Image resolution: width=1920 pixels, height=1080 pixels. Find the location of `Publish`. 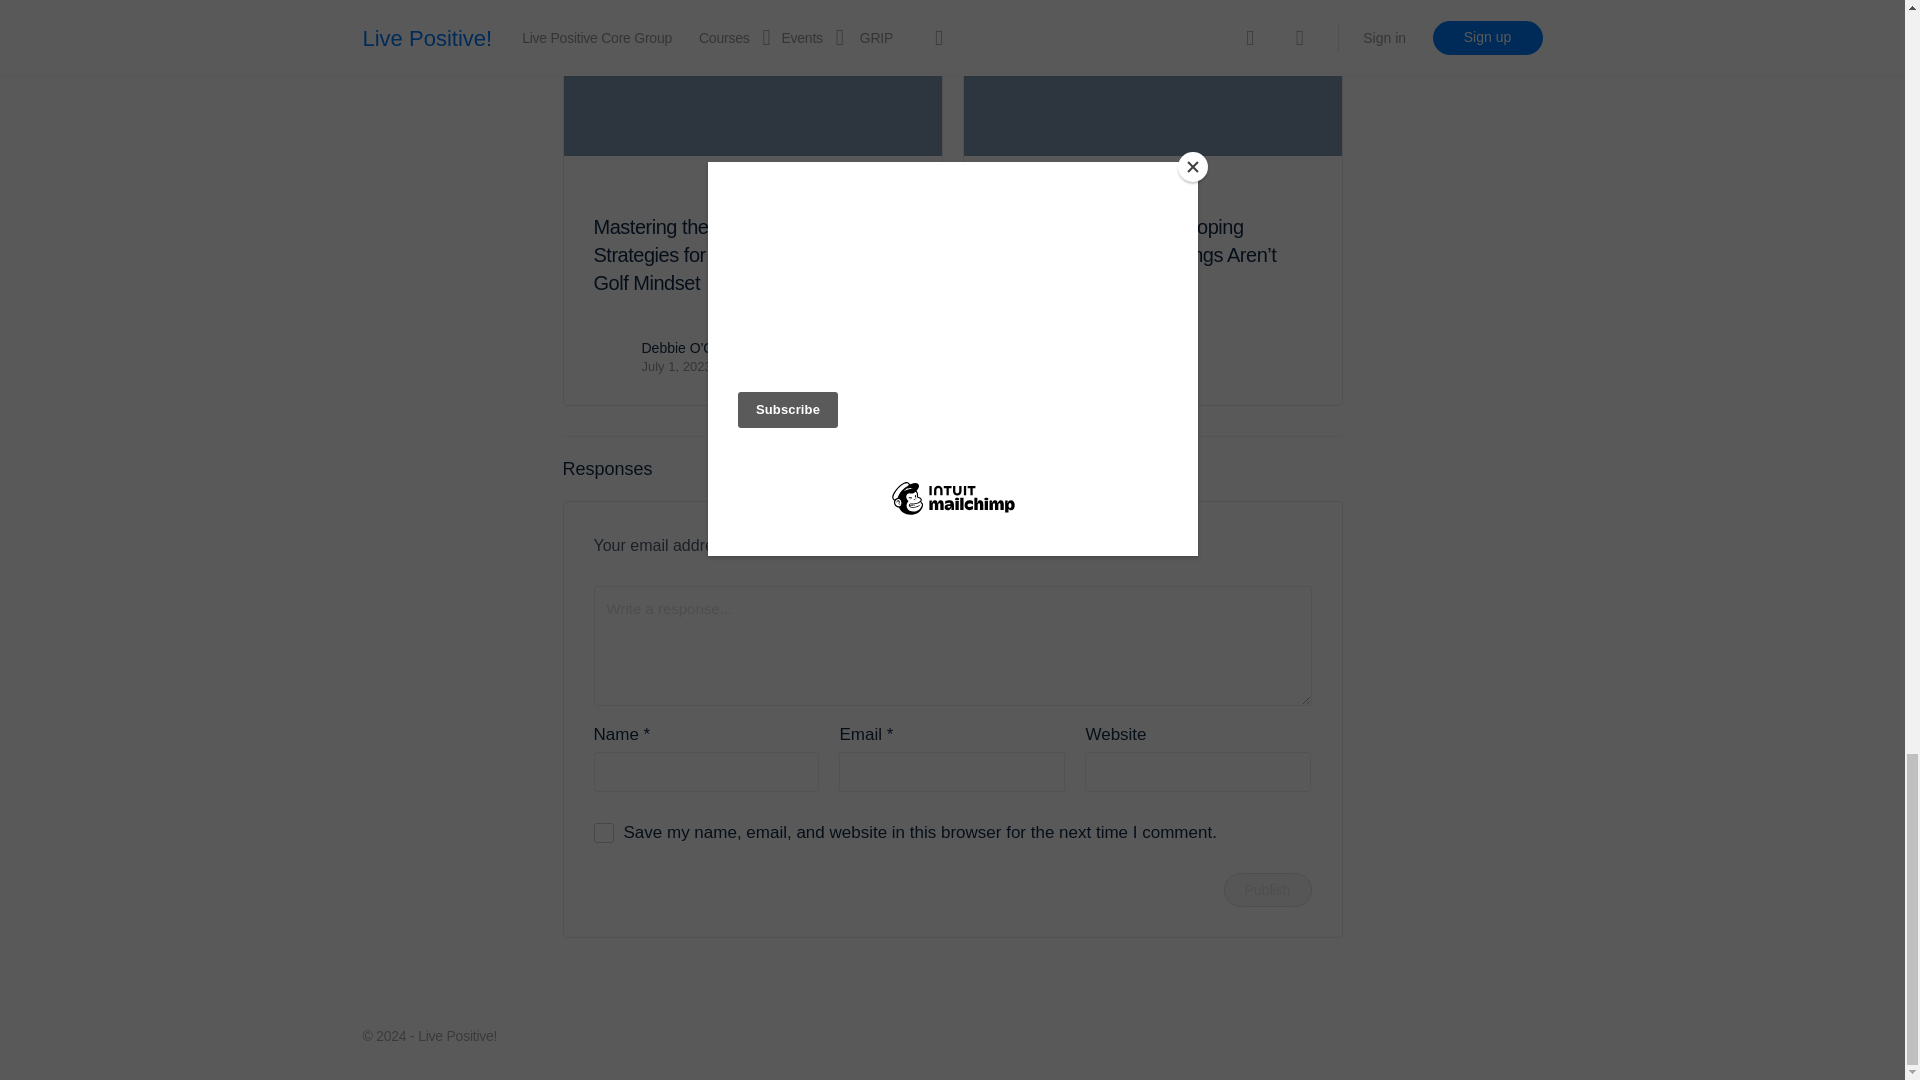

Publish is located at coordinates (1268, 890).